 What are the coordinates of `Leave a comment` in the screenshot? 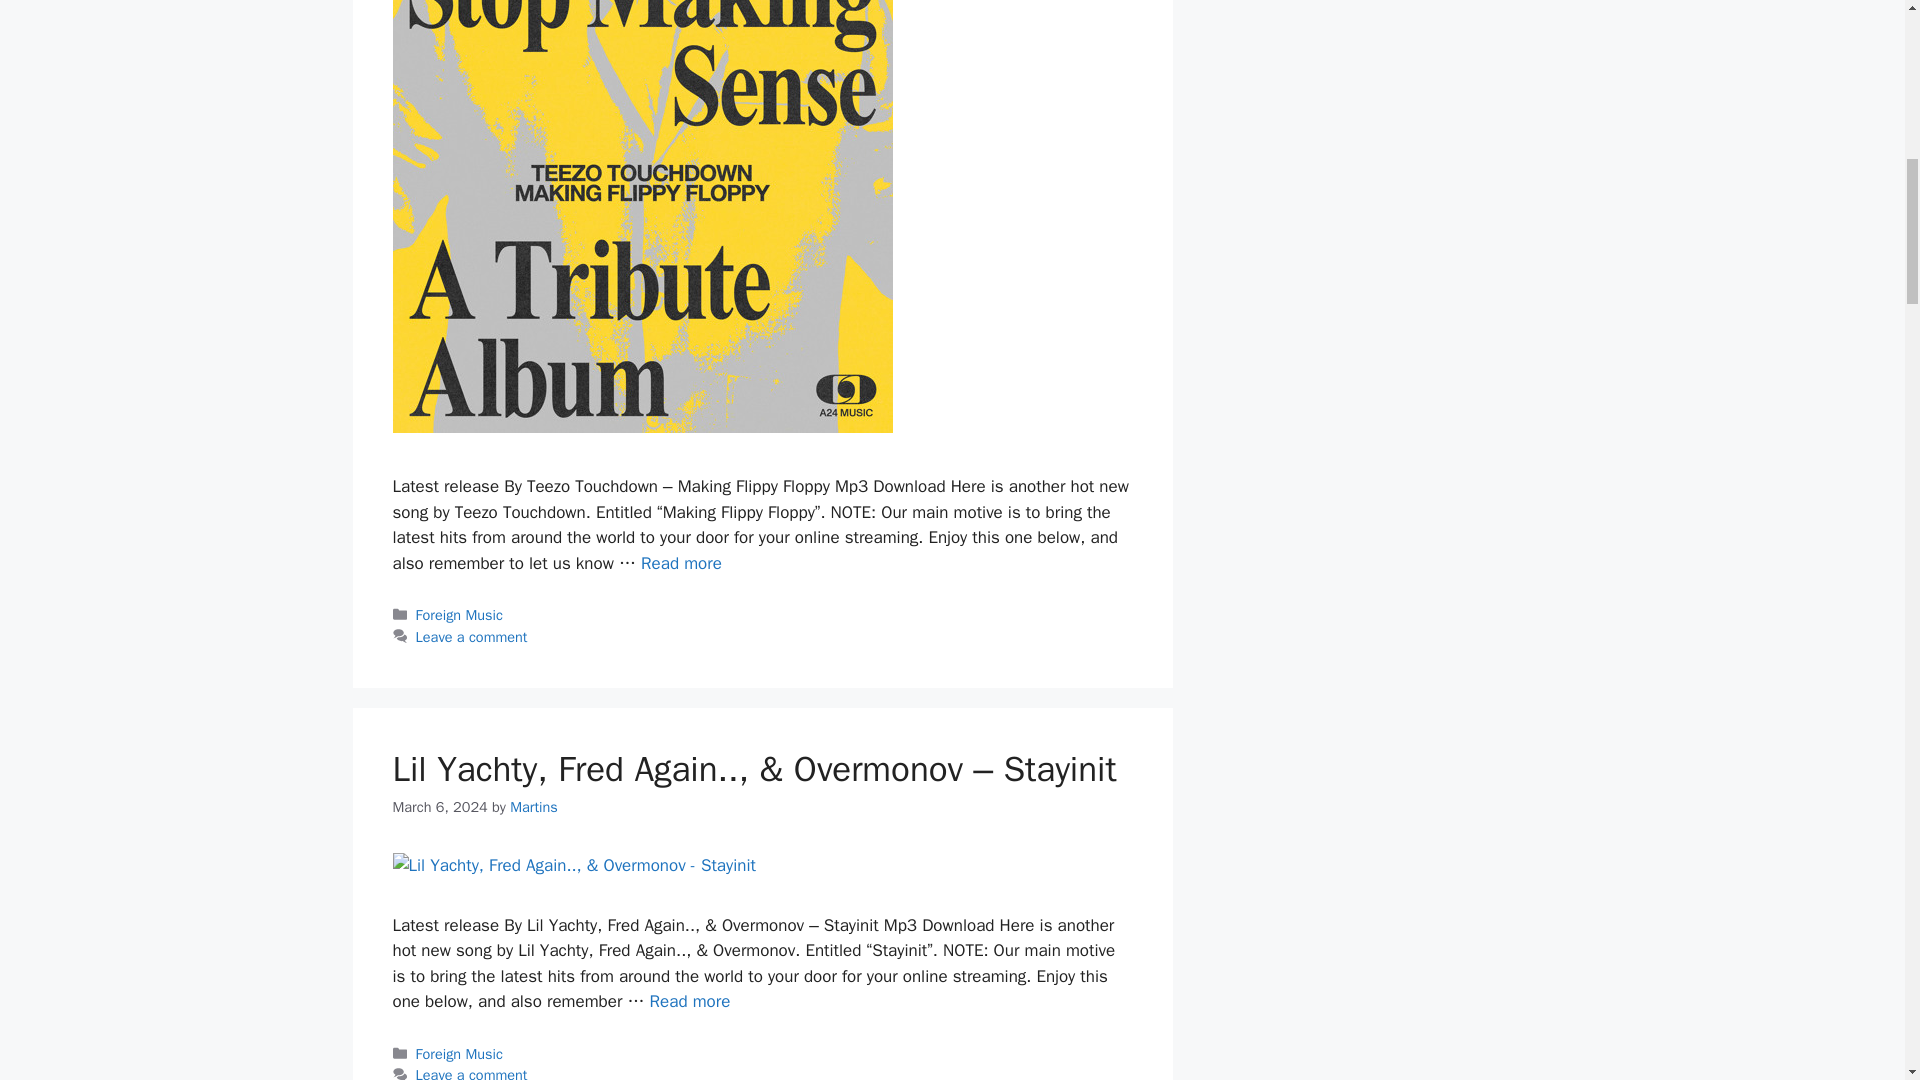 It's located at (472, 636).